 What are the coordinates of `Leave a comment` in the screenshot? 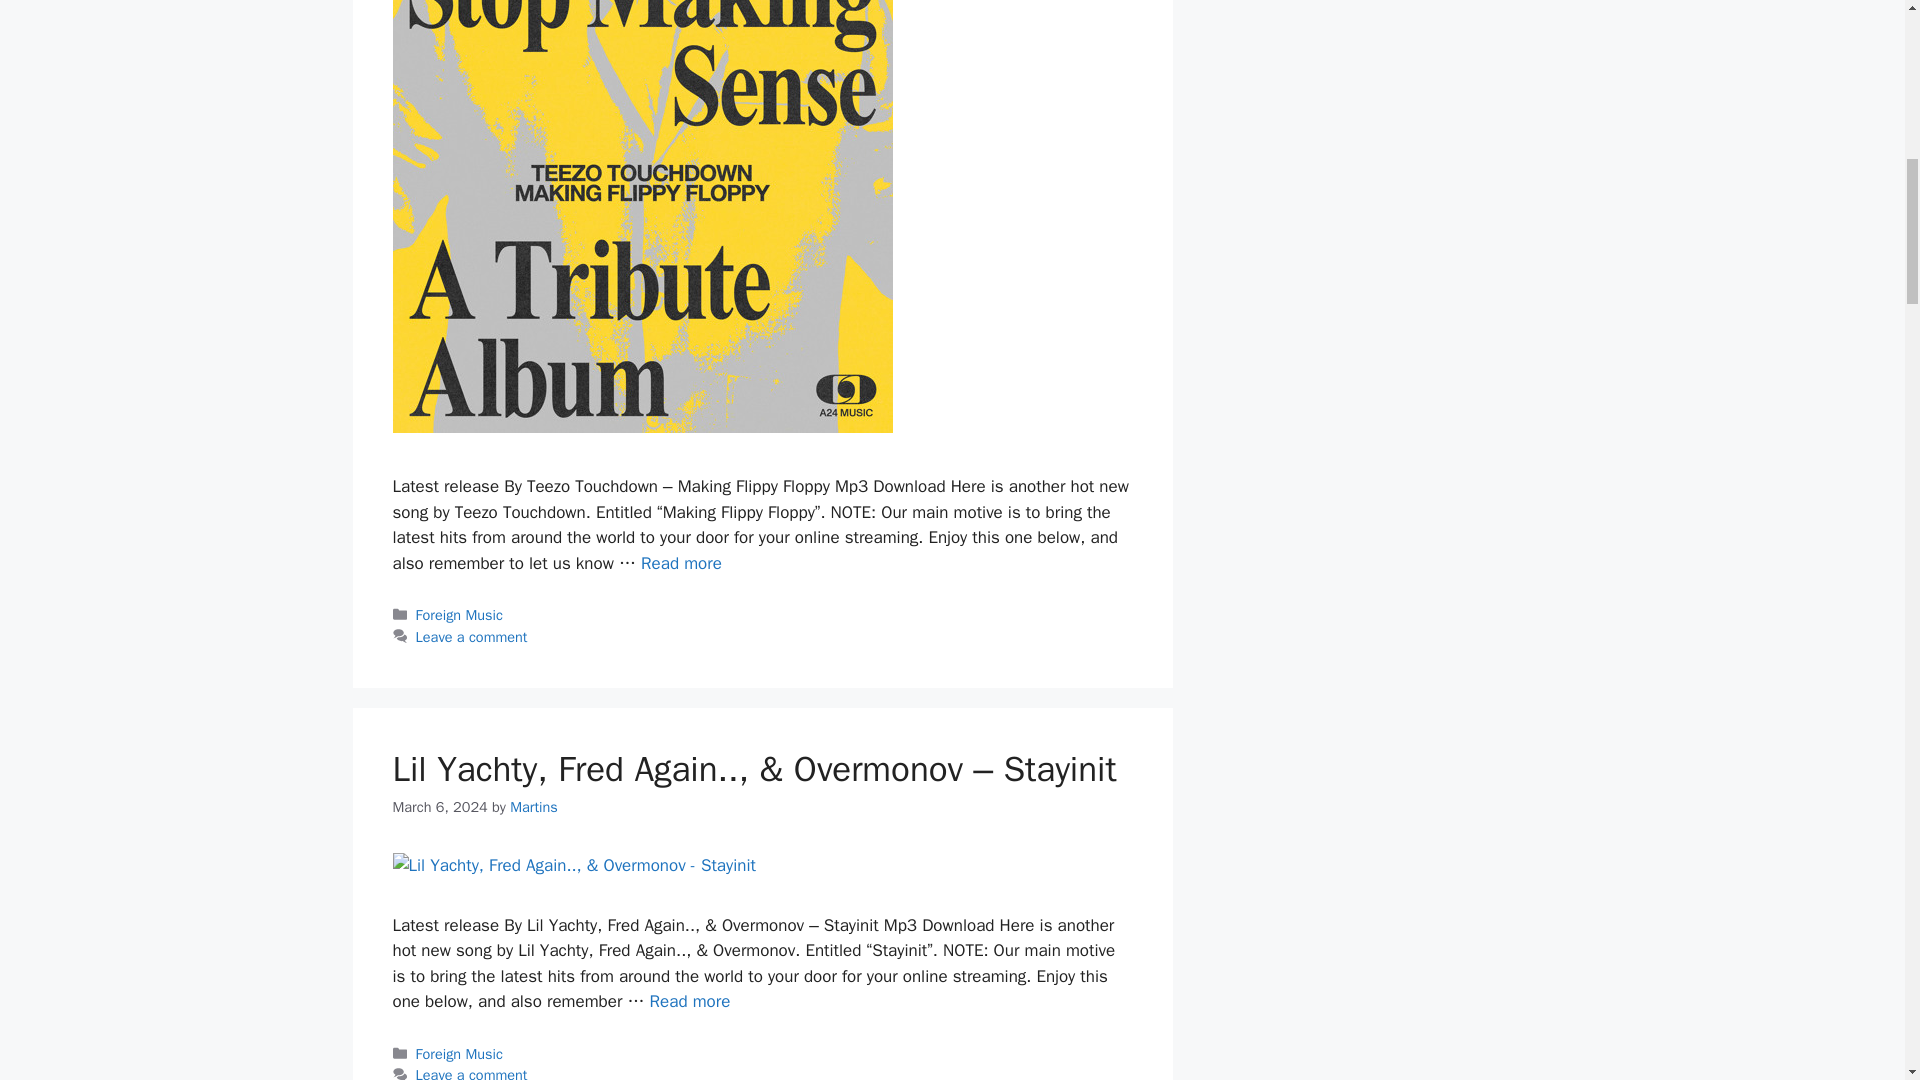 It's located at (472, 636).